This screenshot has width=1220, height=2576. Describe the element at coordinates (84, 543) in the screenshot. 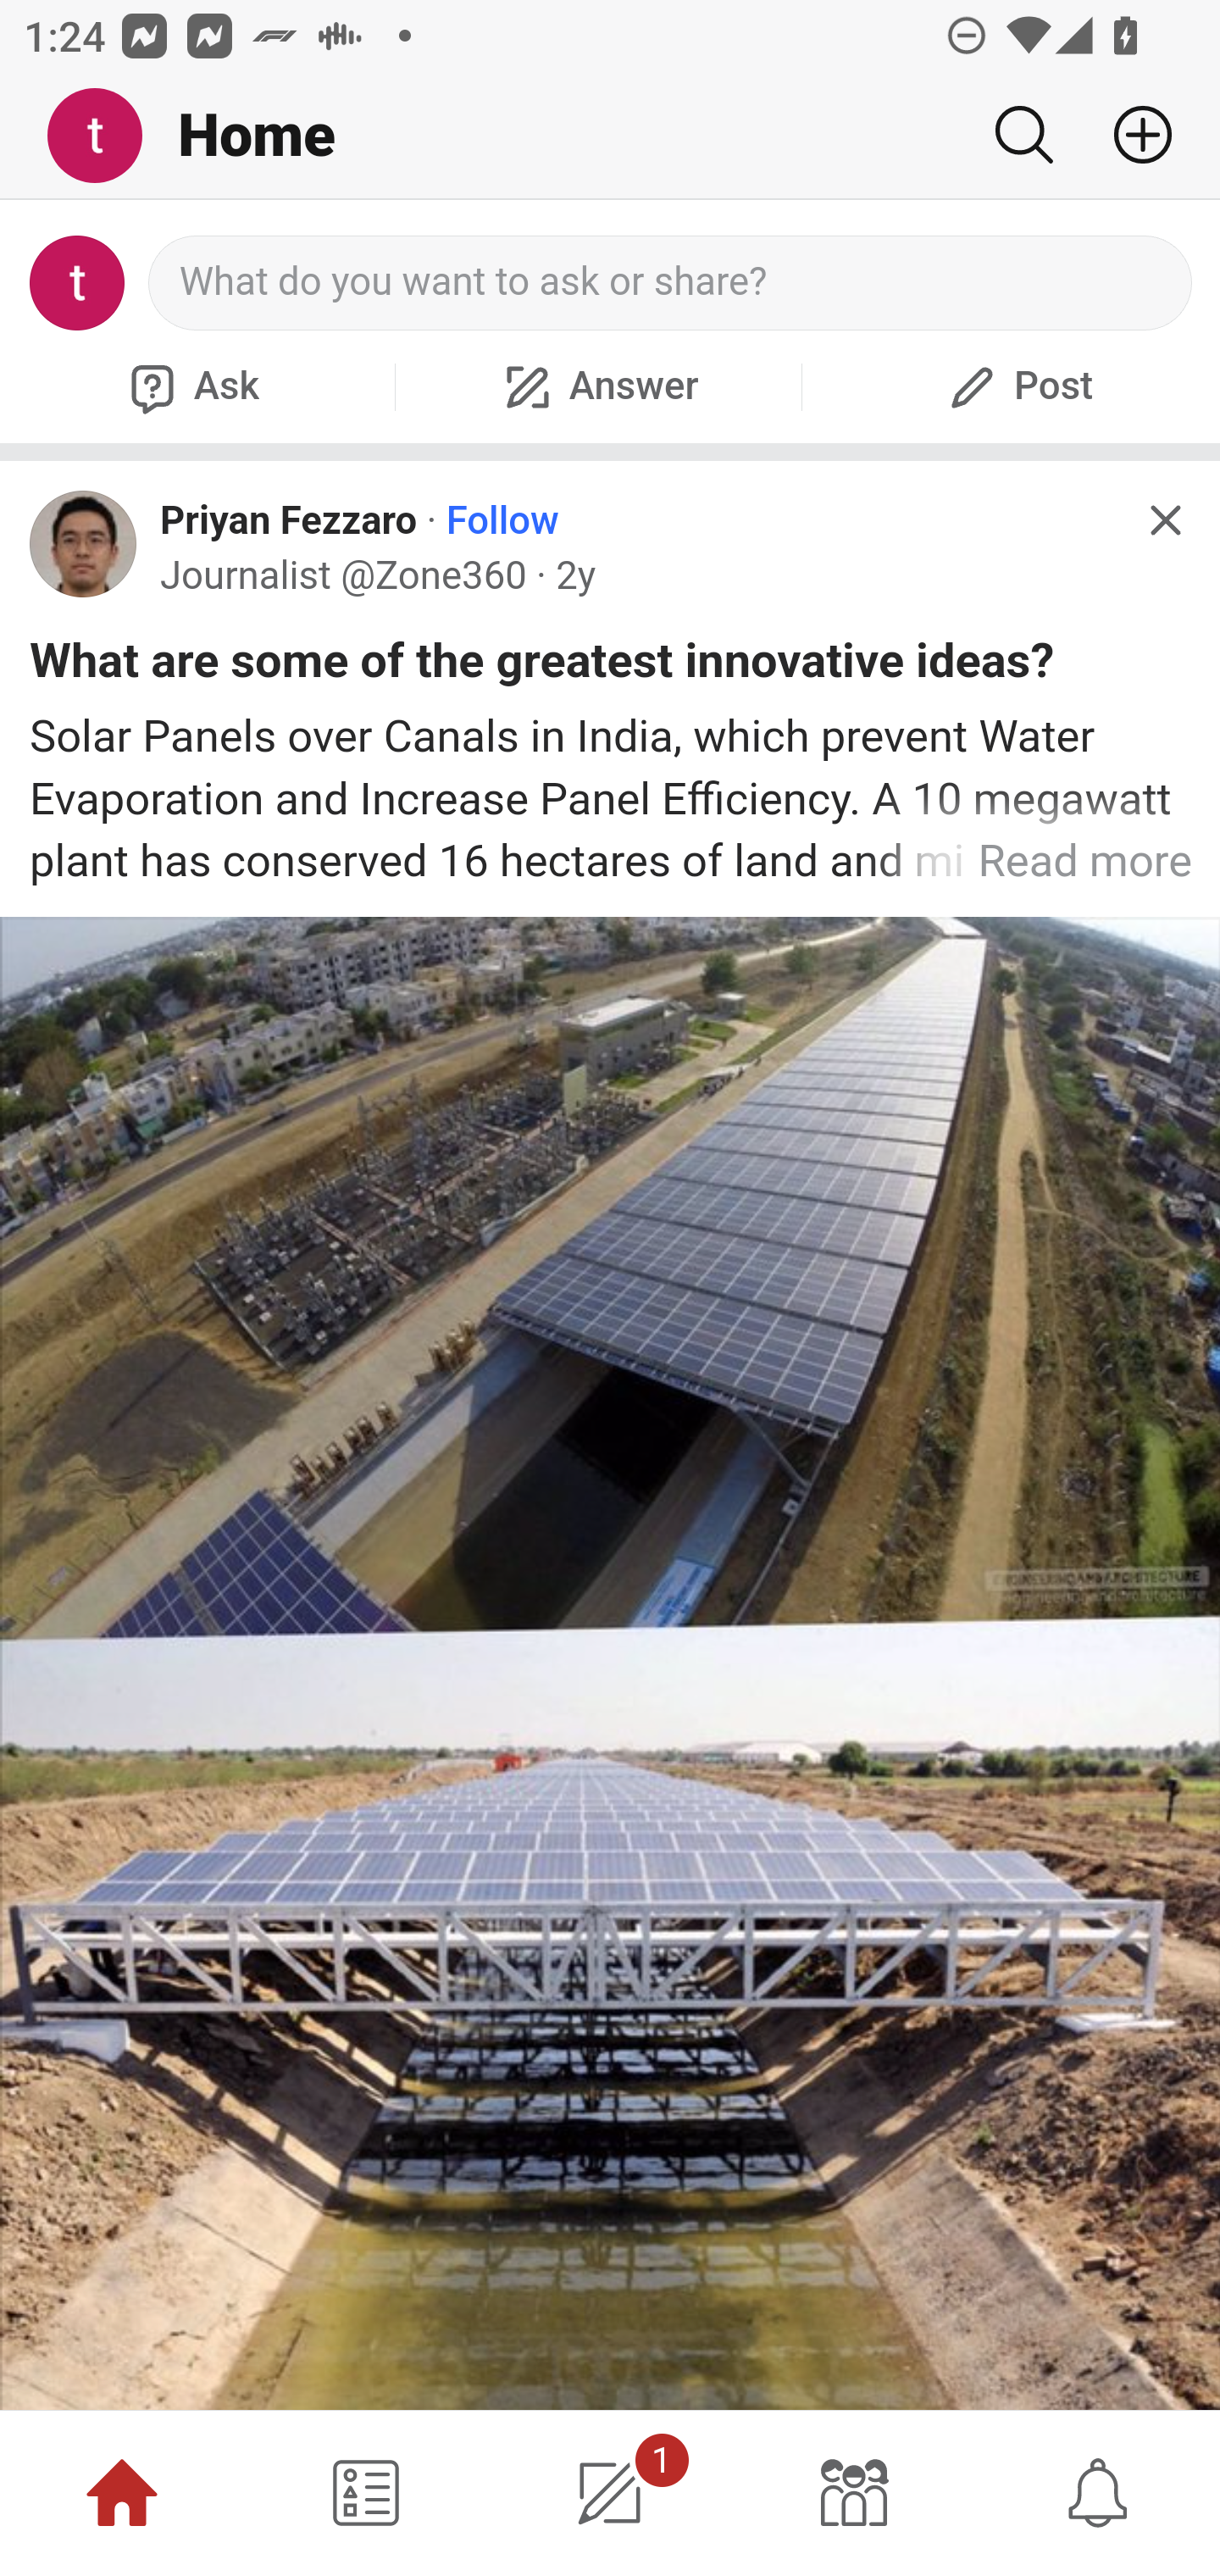

I see `Profile photo for Priyan Fezzaro` at that location.